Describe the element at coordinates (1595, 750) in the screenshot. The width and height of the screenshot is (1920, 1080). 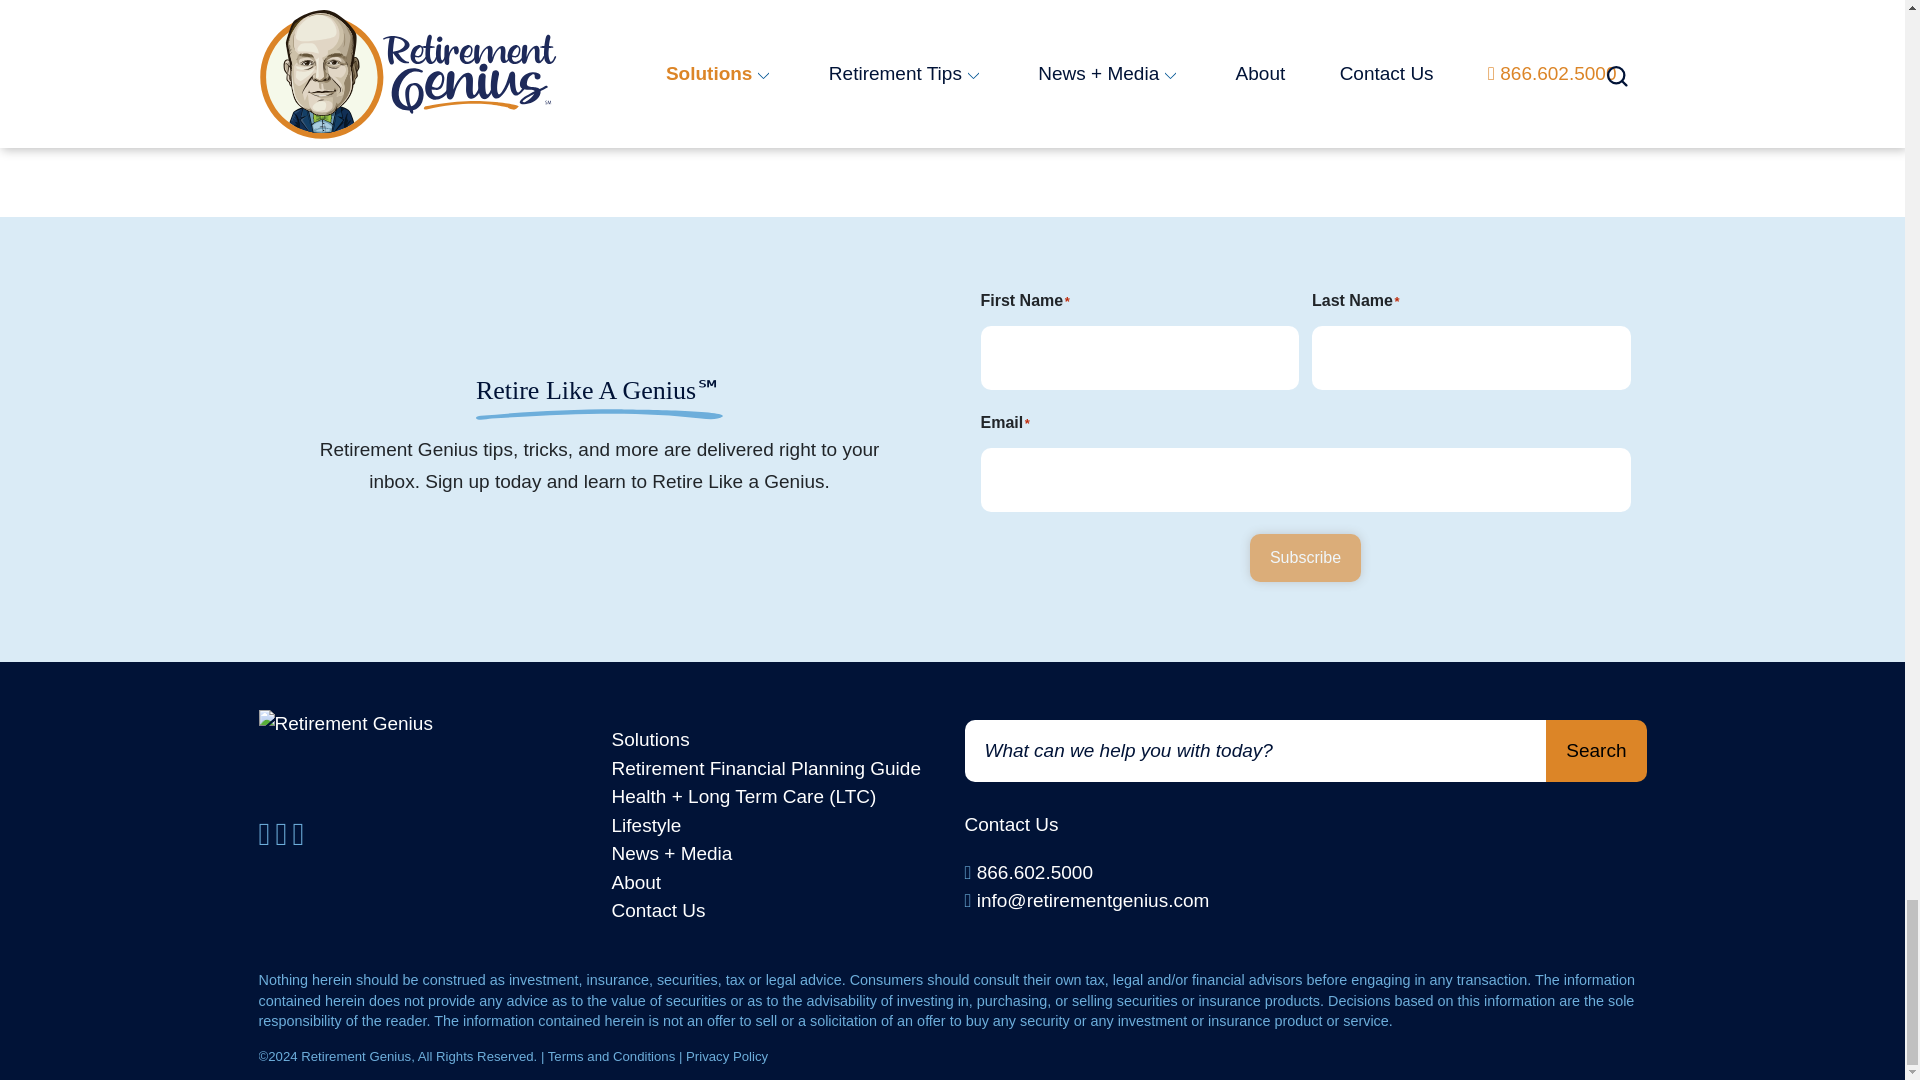
I see `Search` at that location.